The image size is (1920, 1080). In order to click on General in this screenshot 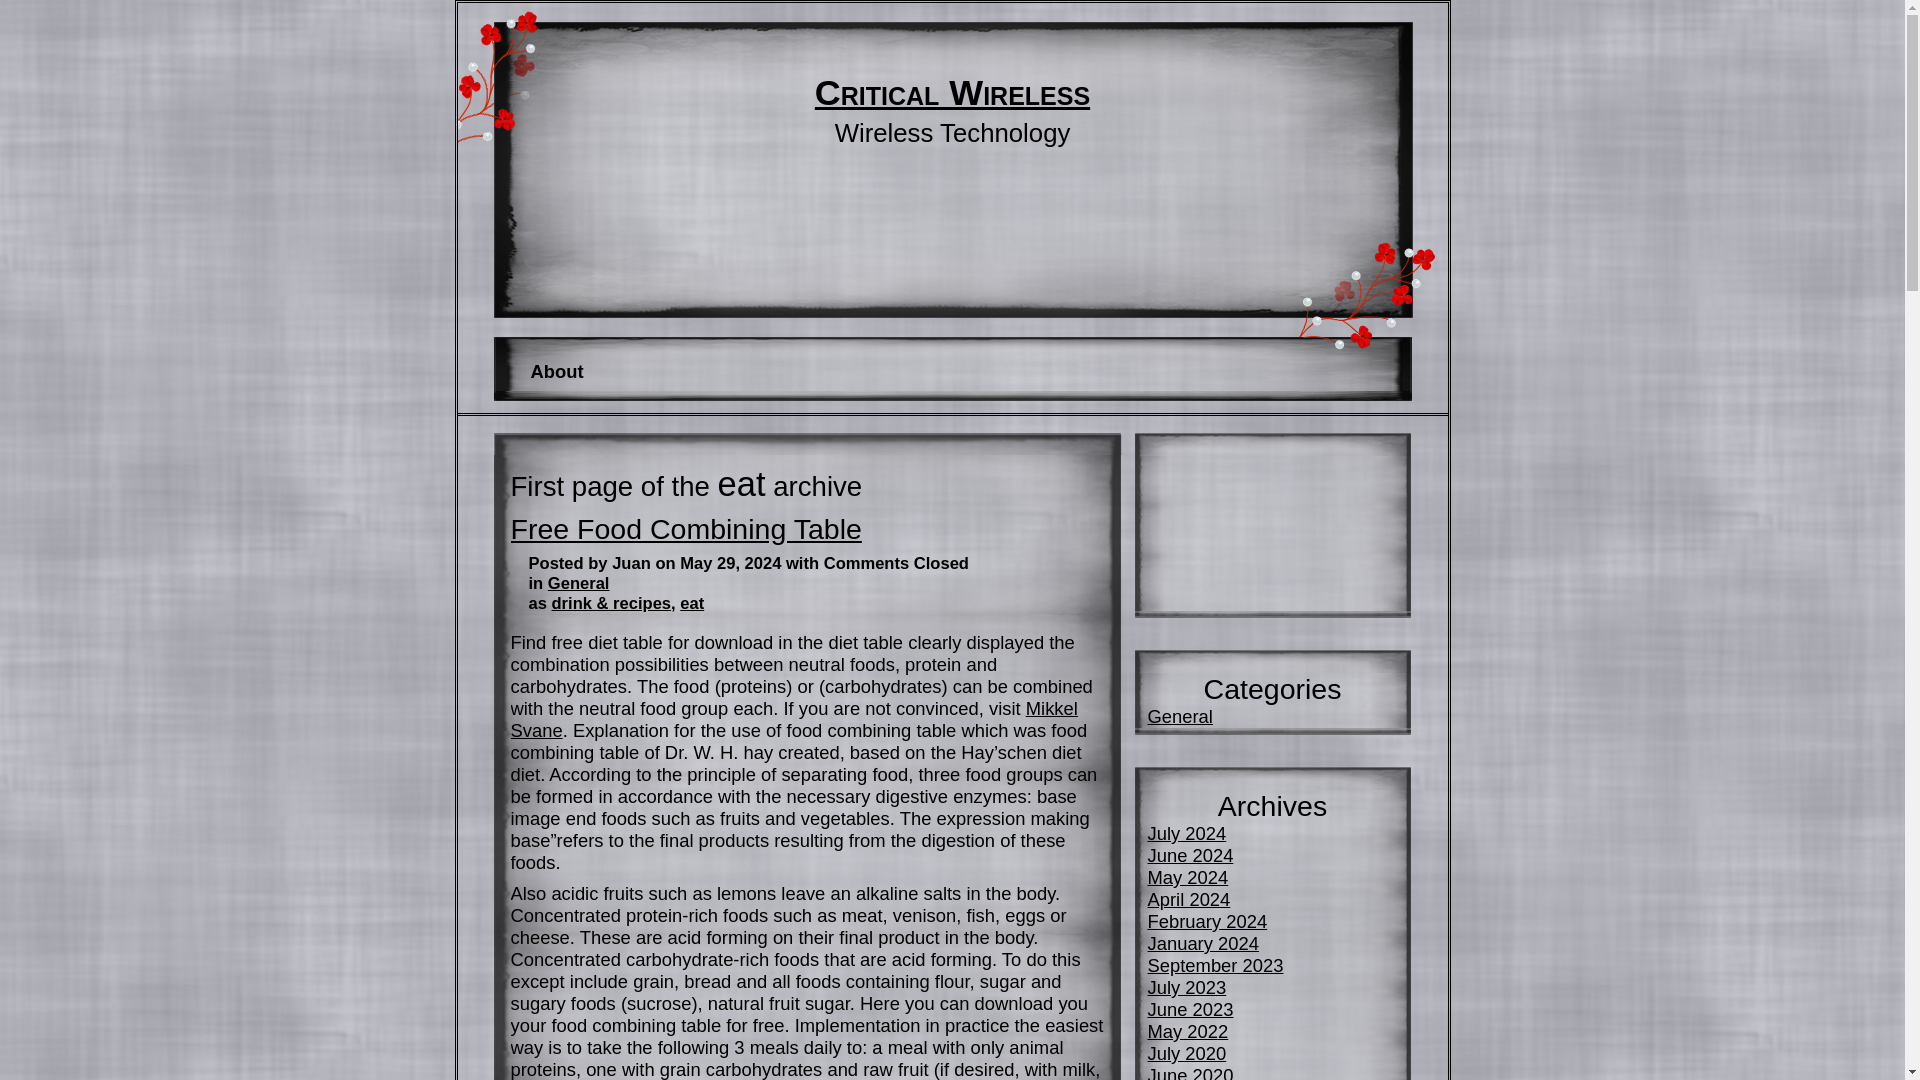, I will do `click(578, 582)`.